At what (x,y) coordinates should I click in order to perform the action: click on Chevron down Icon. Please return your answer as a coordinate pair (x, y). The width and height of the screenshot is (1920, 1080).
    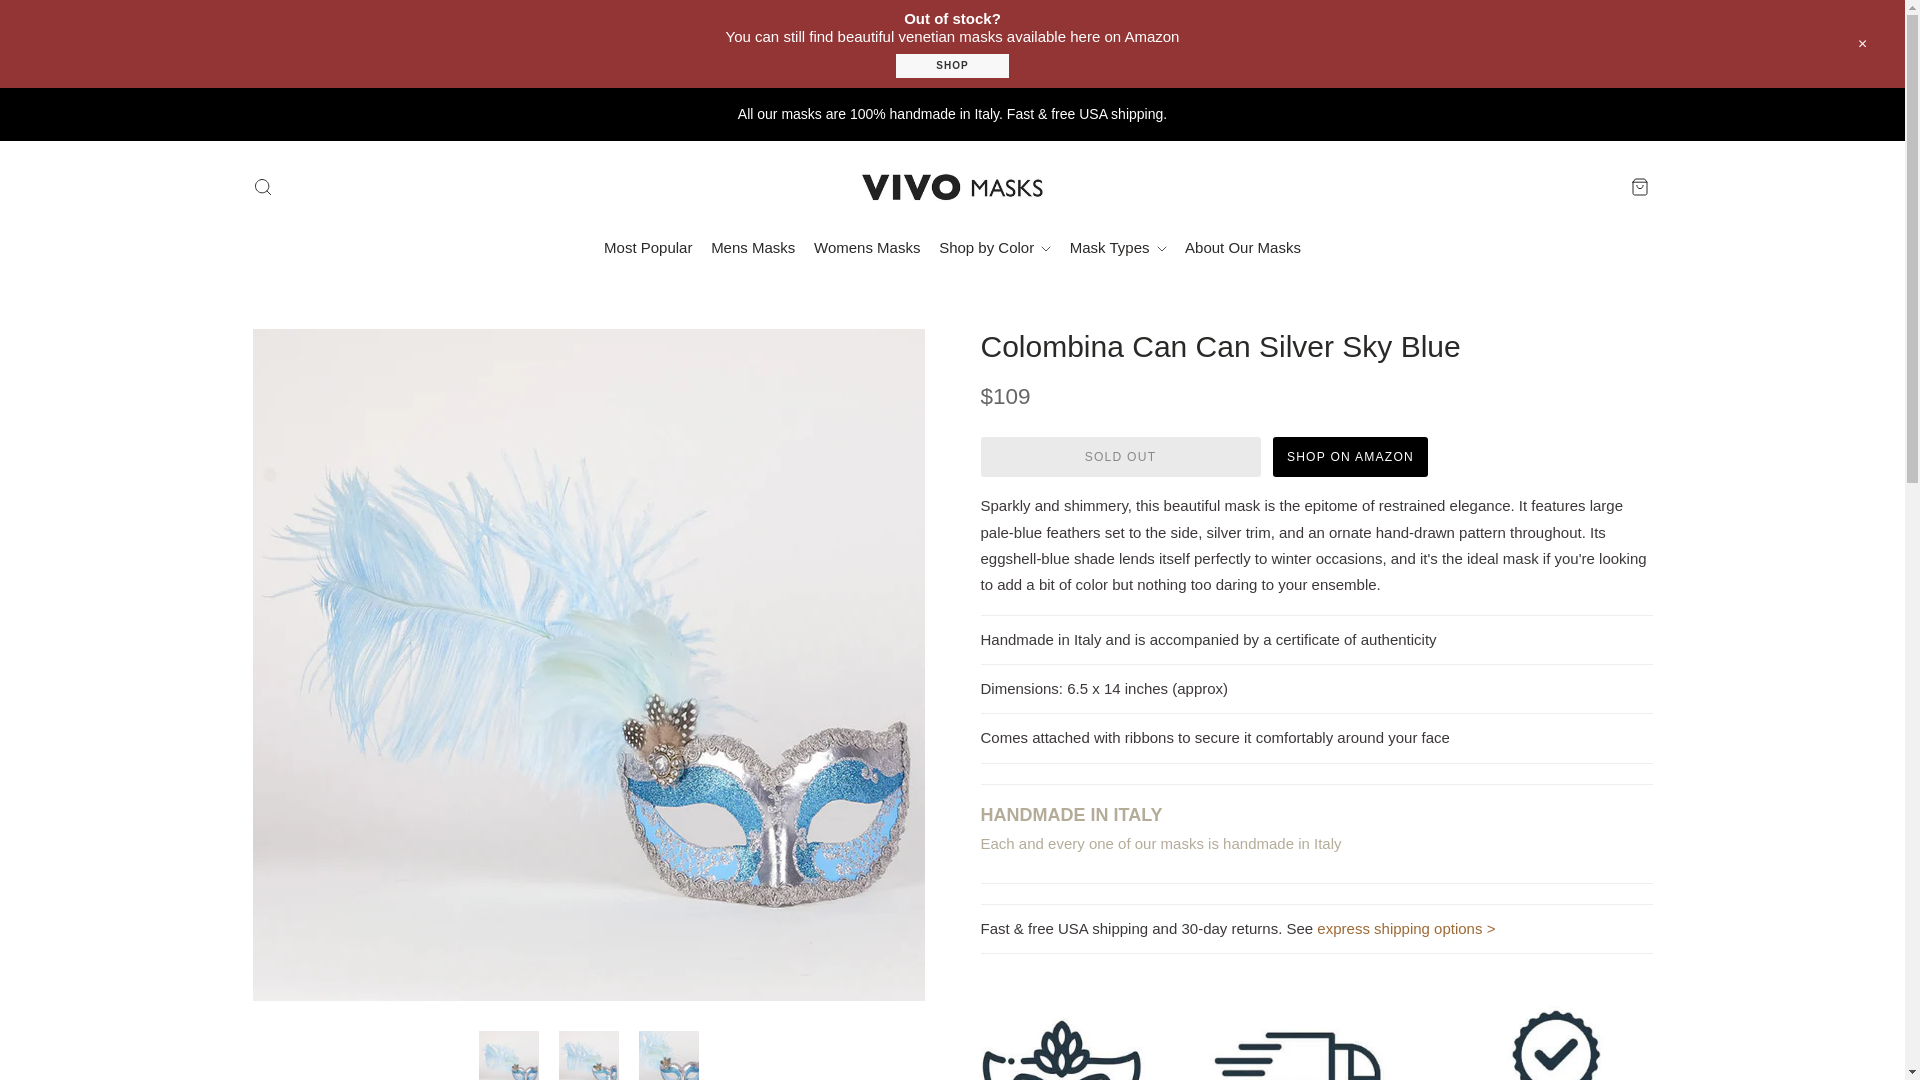
    Looking at the image, I should click on (1046, 248).